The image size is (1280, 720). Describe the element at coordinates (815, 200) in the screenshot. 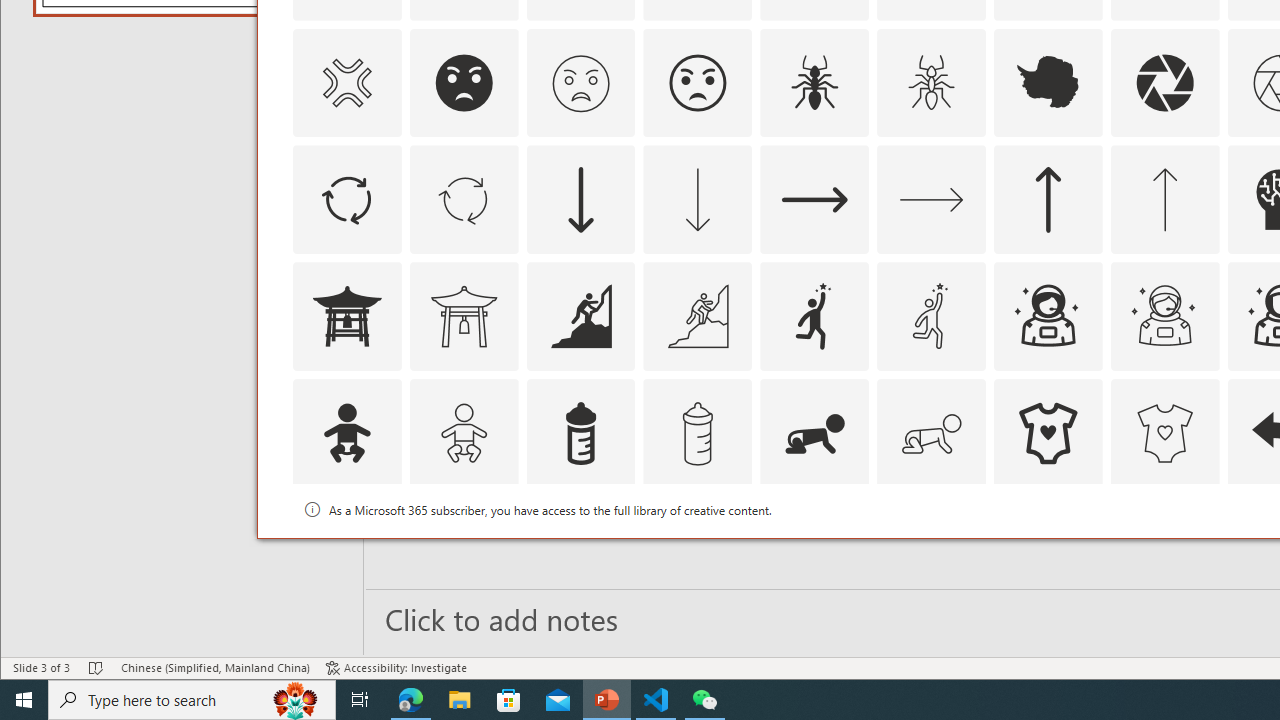

I see `AutomationID: Icons_ArrowRight` at that location.